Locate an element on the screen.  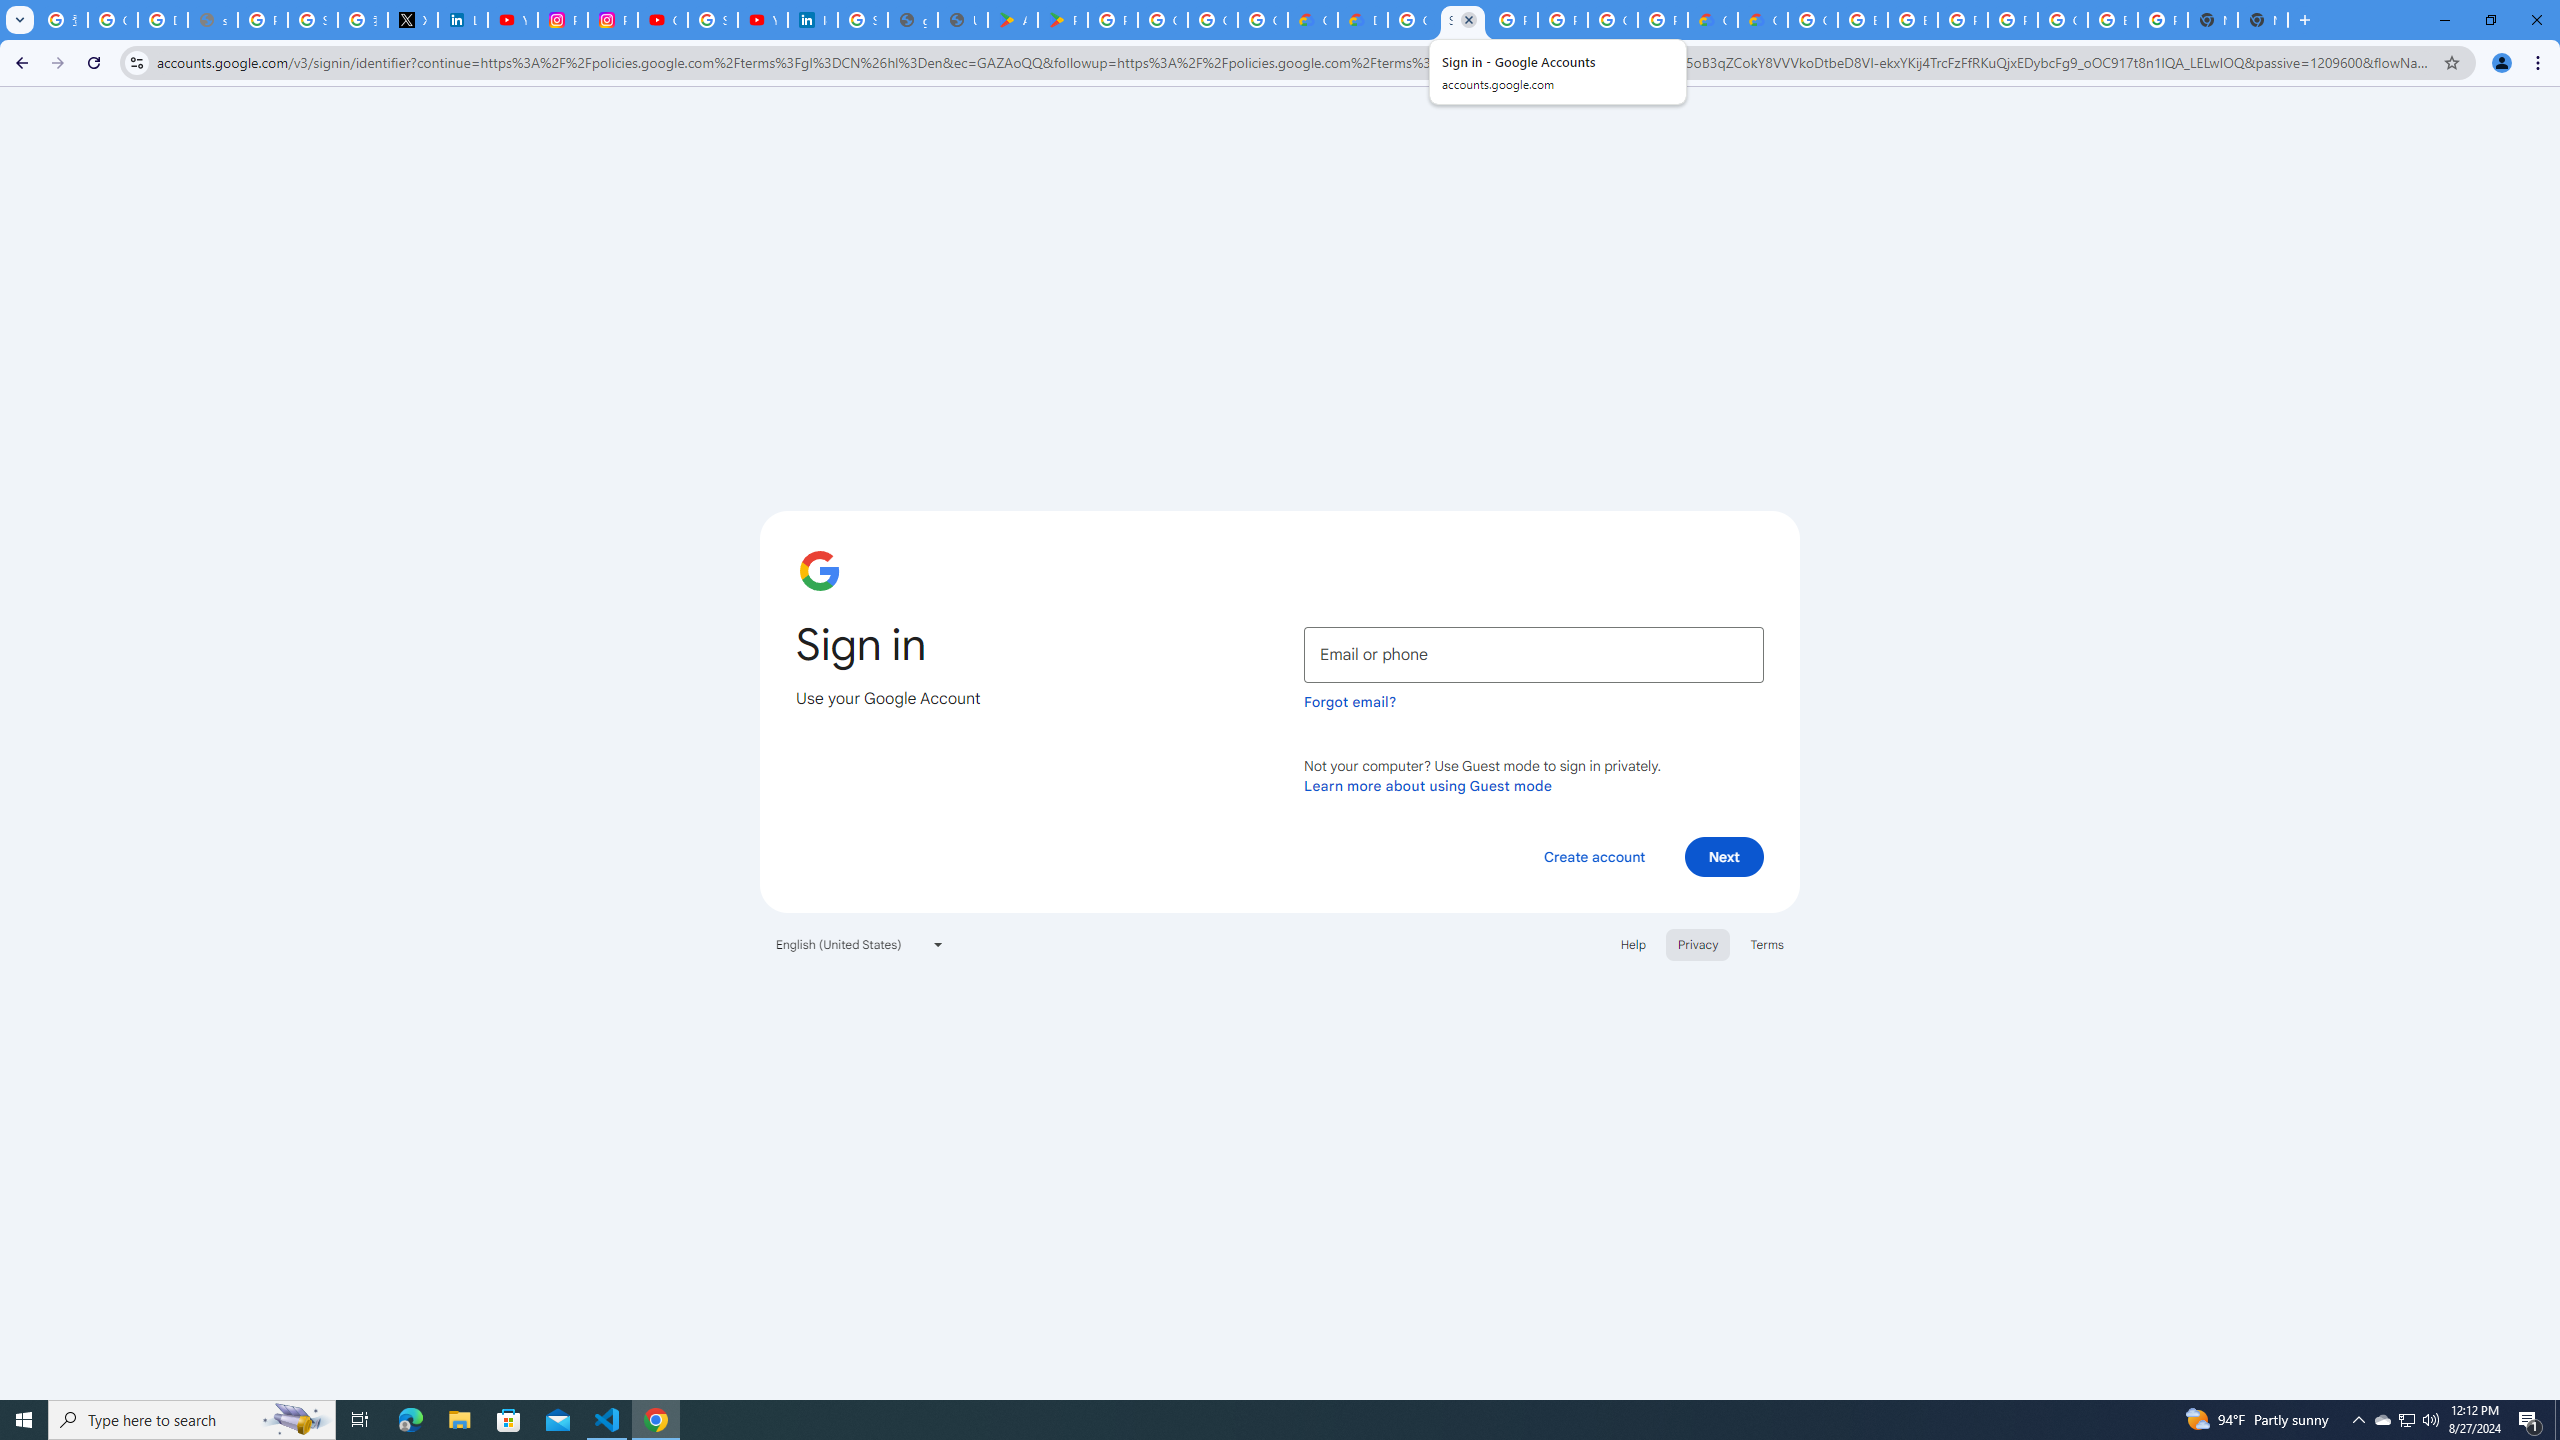
Create account is located at coordinates (1593, 856).